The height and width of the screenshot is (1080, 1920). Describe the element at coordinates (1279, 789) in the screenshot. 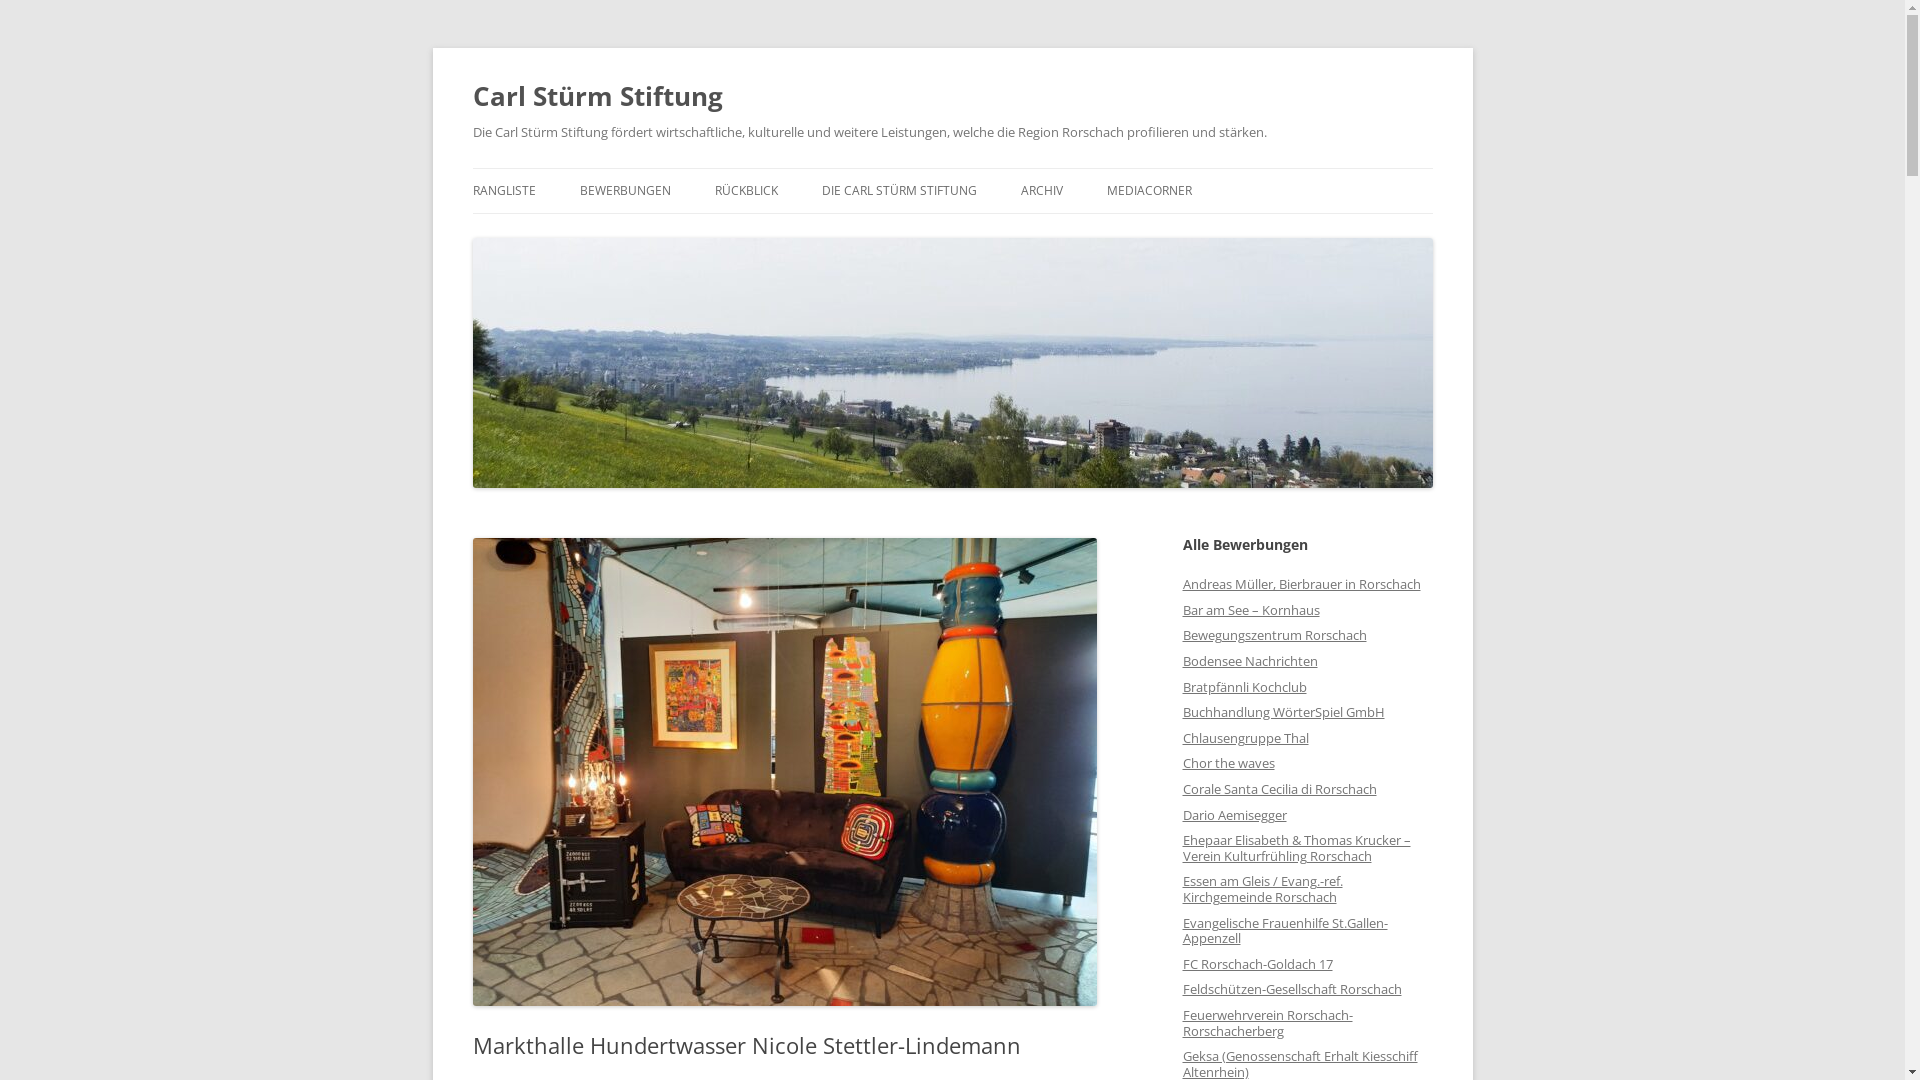

I see `Corale Santa Cecilia di Rorschach` at that location.